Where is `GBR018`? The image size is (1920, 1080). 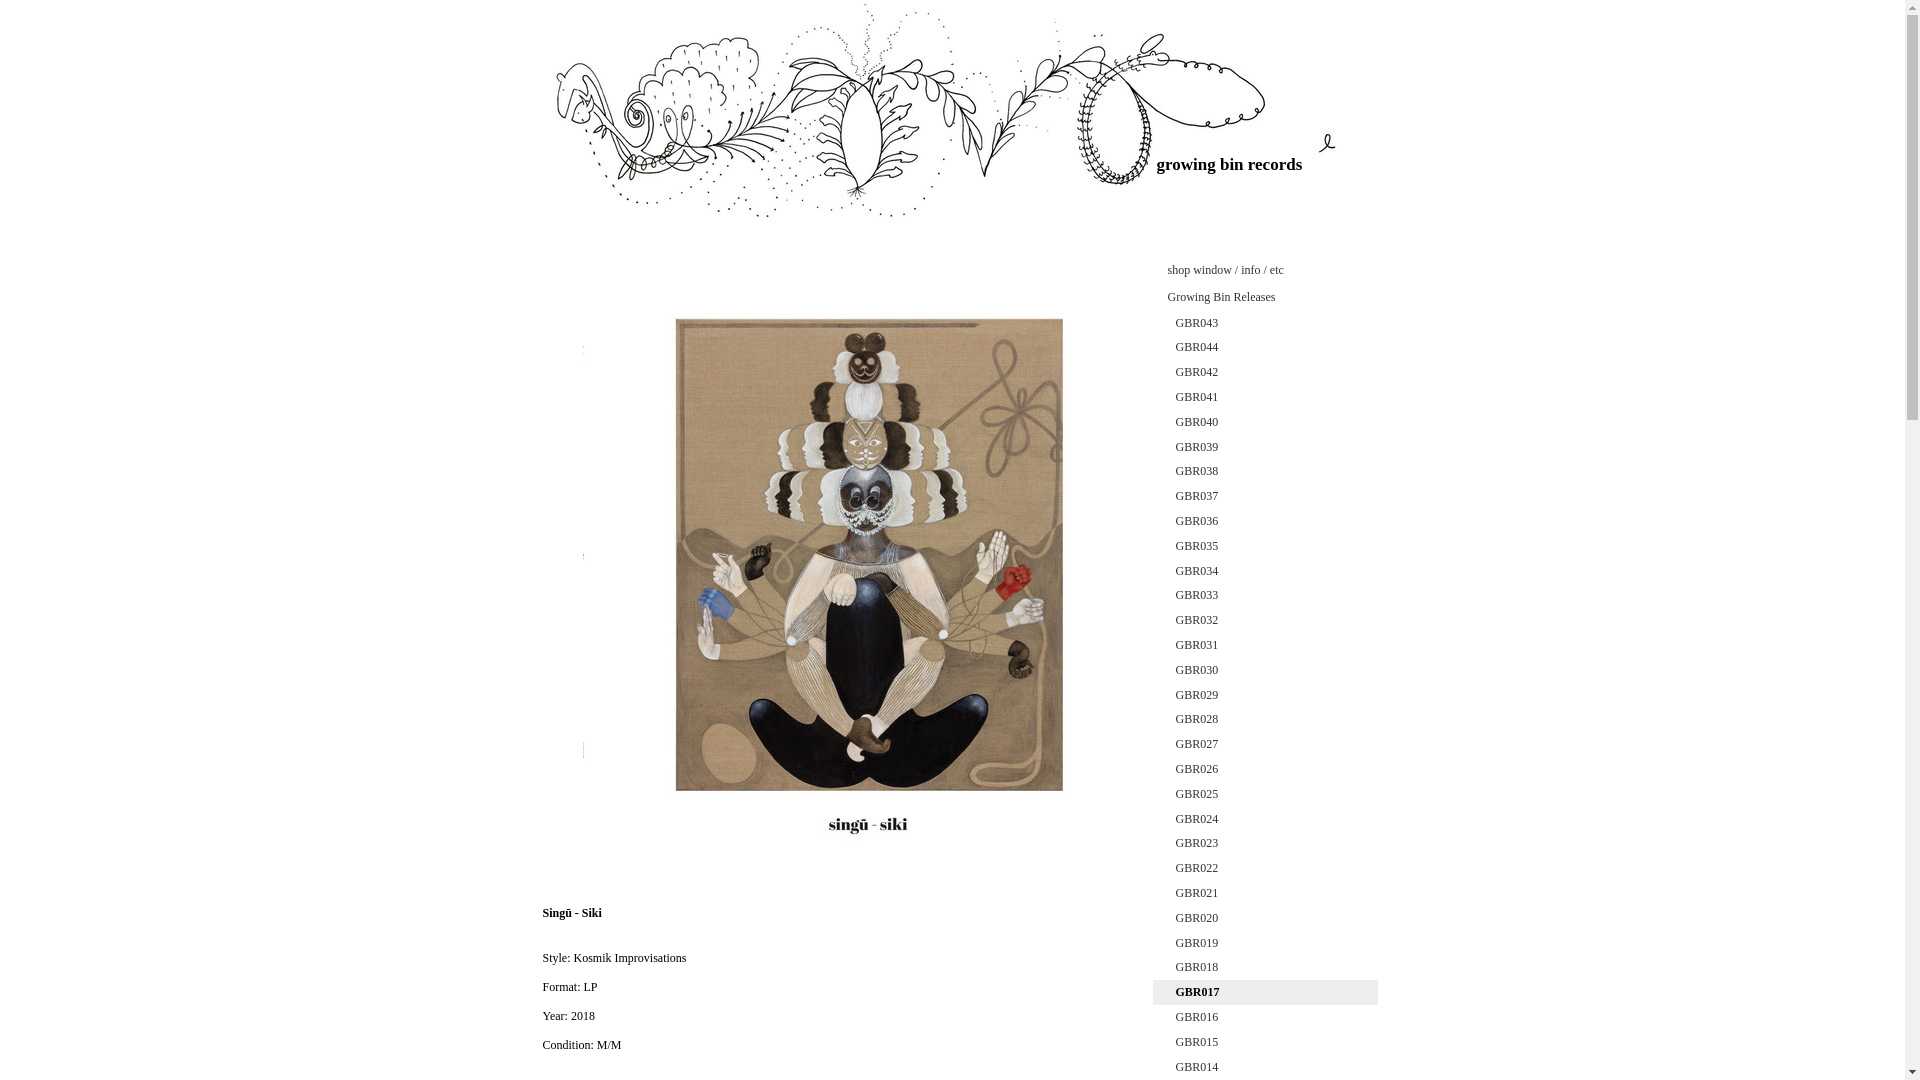
GBR018 is located at coordinates (1264, 966).